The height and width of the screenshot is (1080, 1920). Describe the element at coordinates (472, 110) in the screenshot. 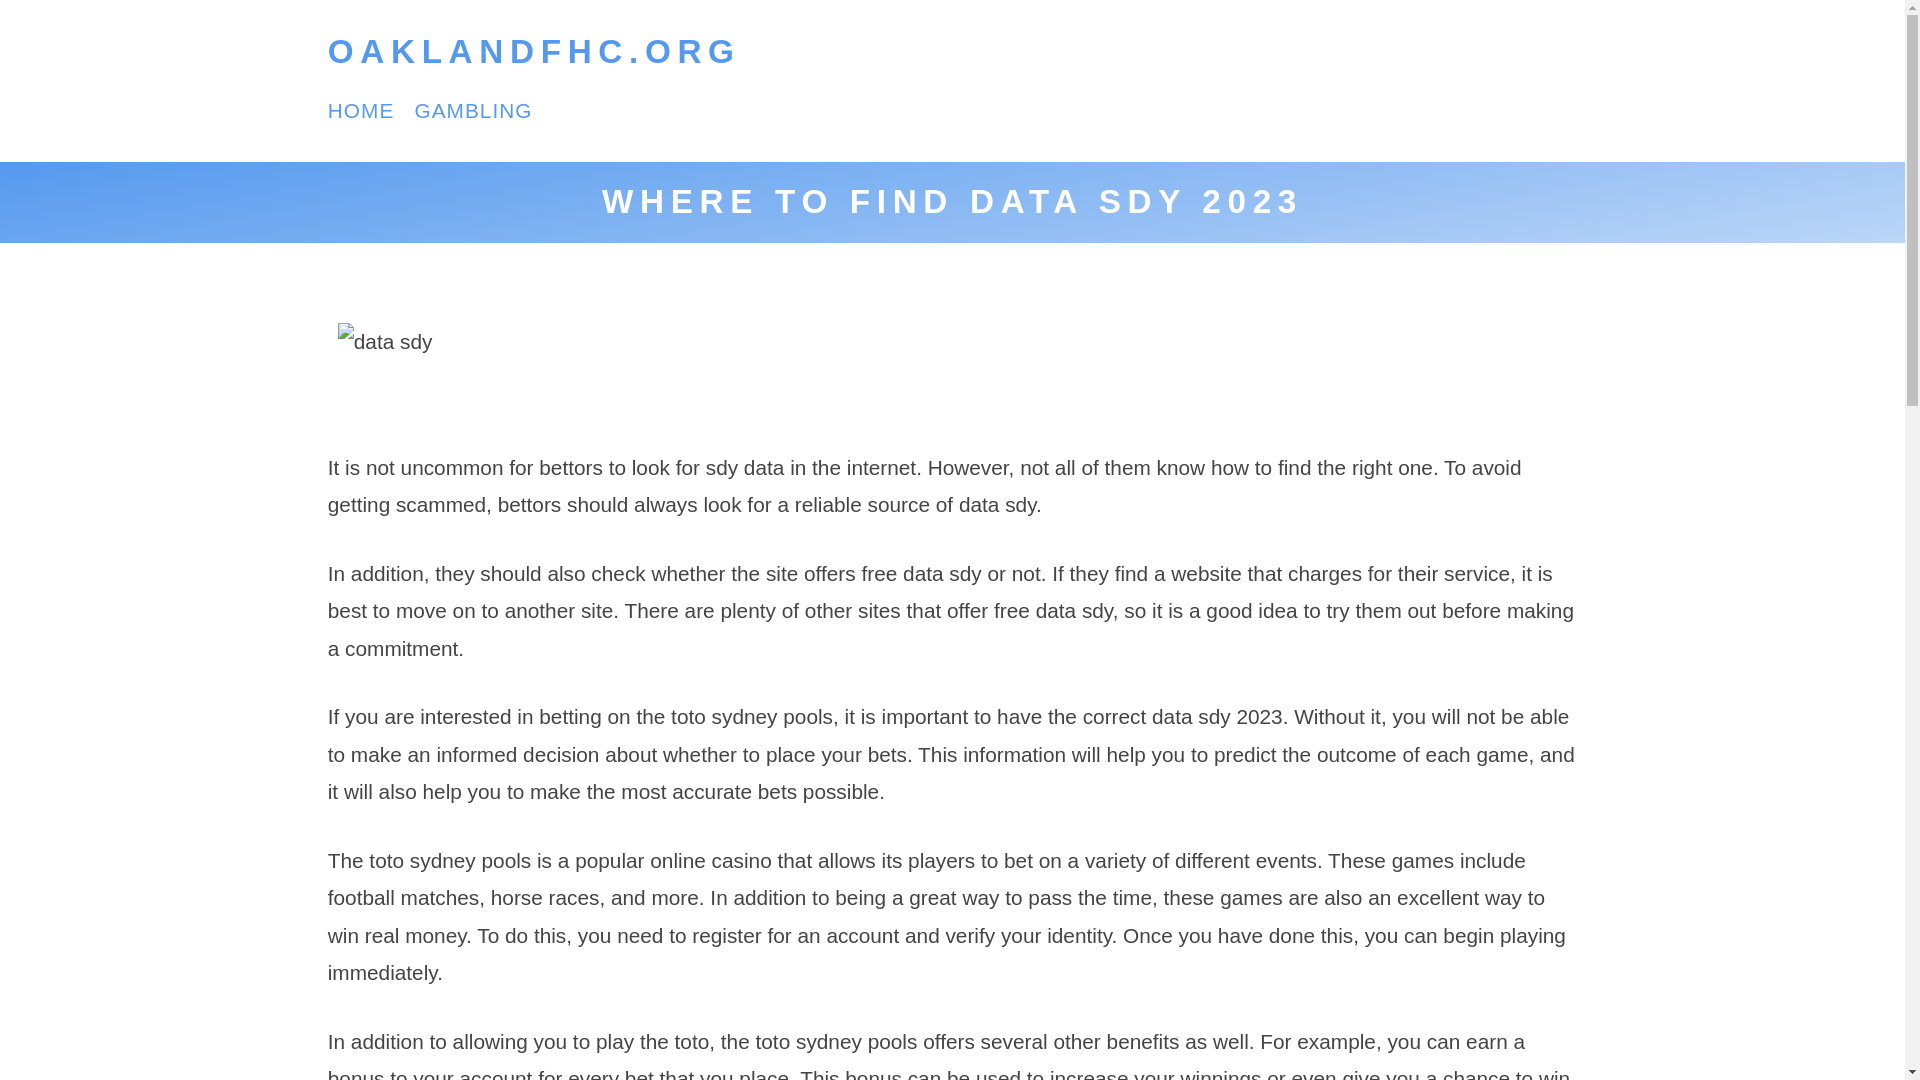

I see `GAMBLING` at that location.